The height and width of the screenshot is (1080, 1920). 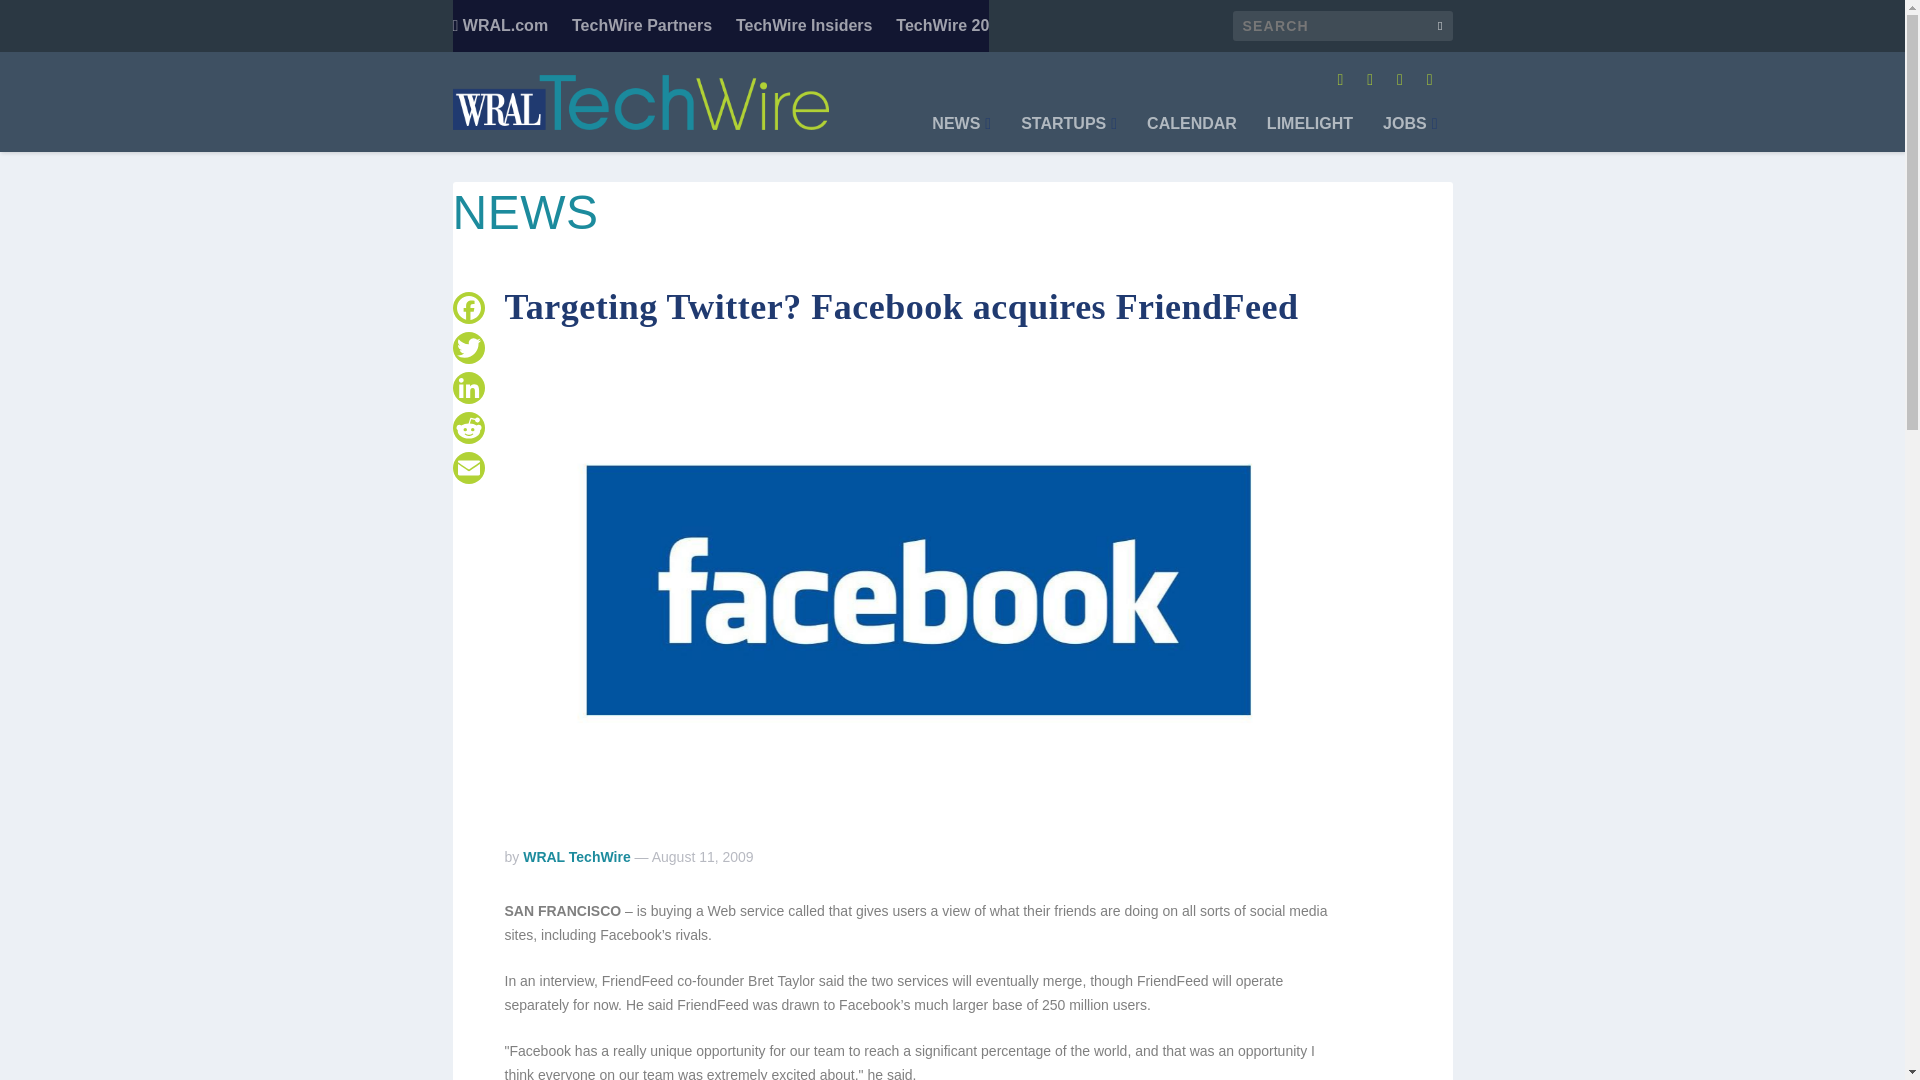 I want to click on LIMELIGHT, so click(x=1310, y=134).